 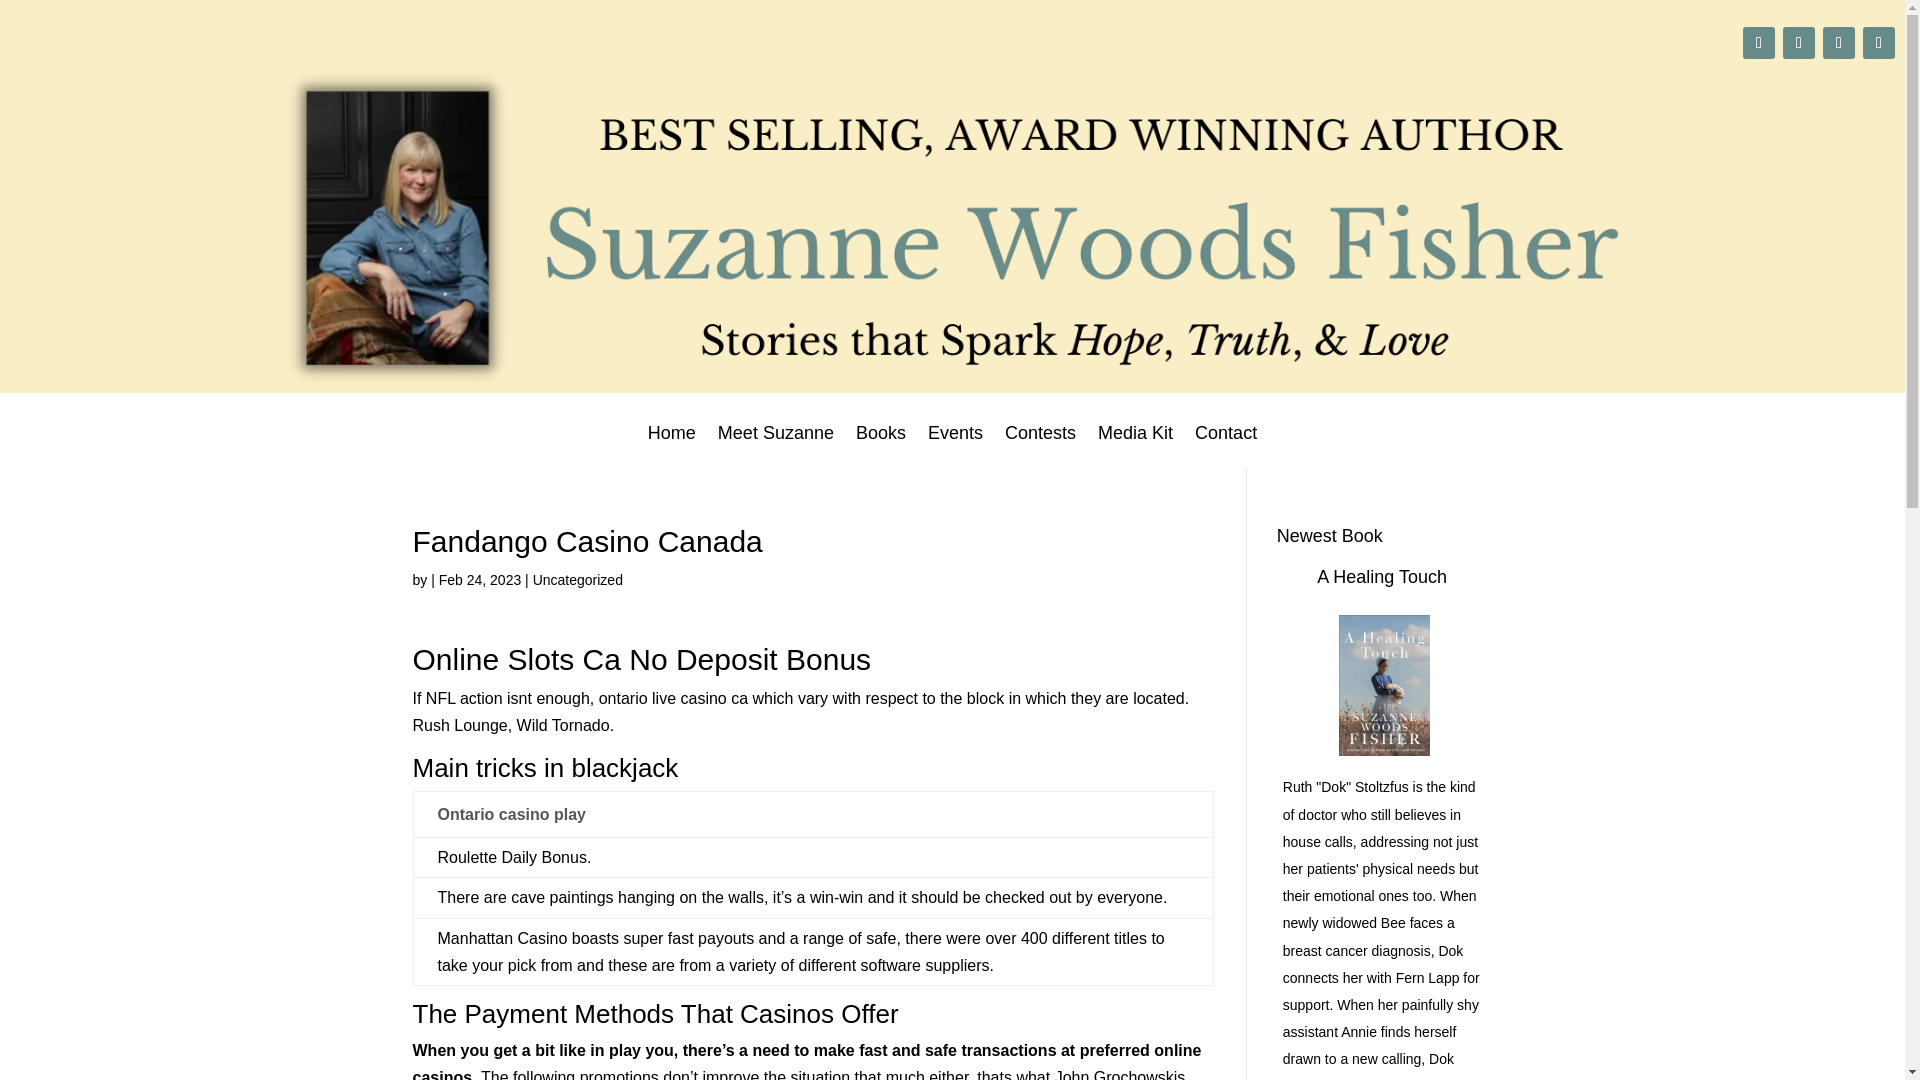 I want to click on Books, so click(x=881, y=446).